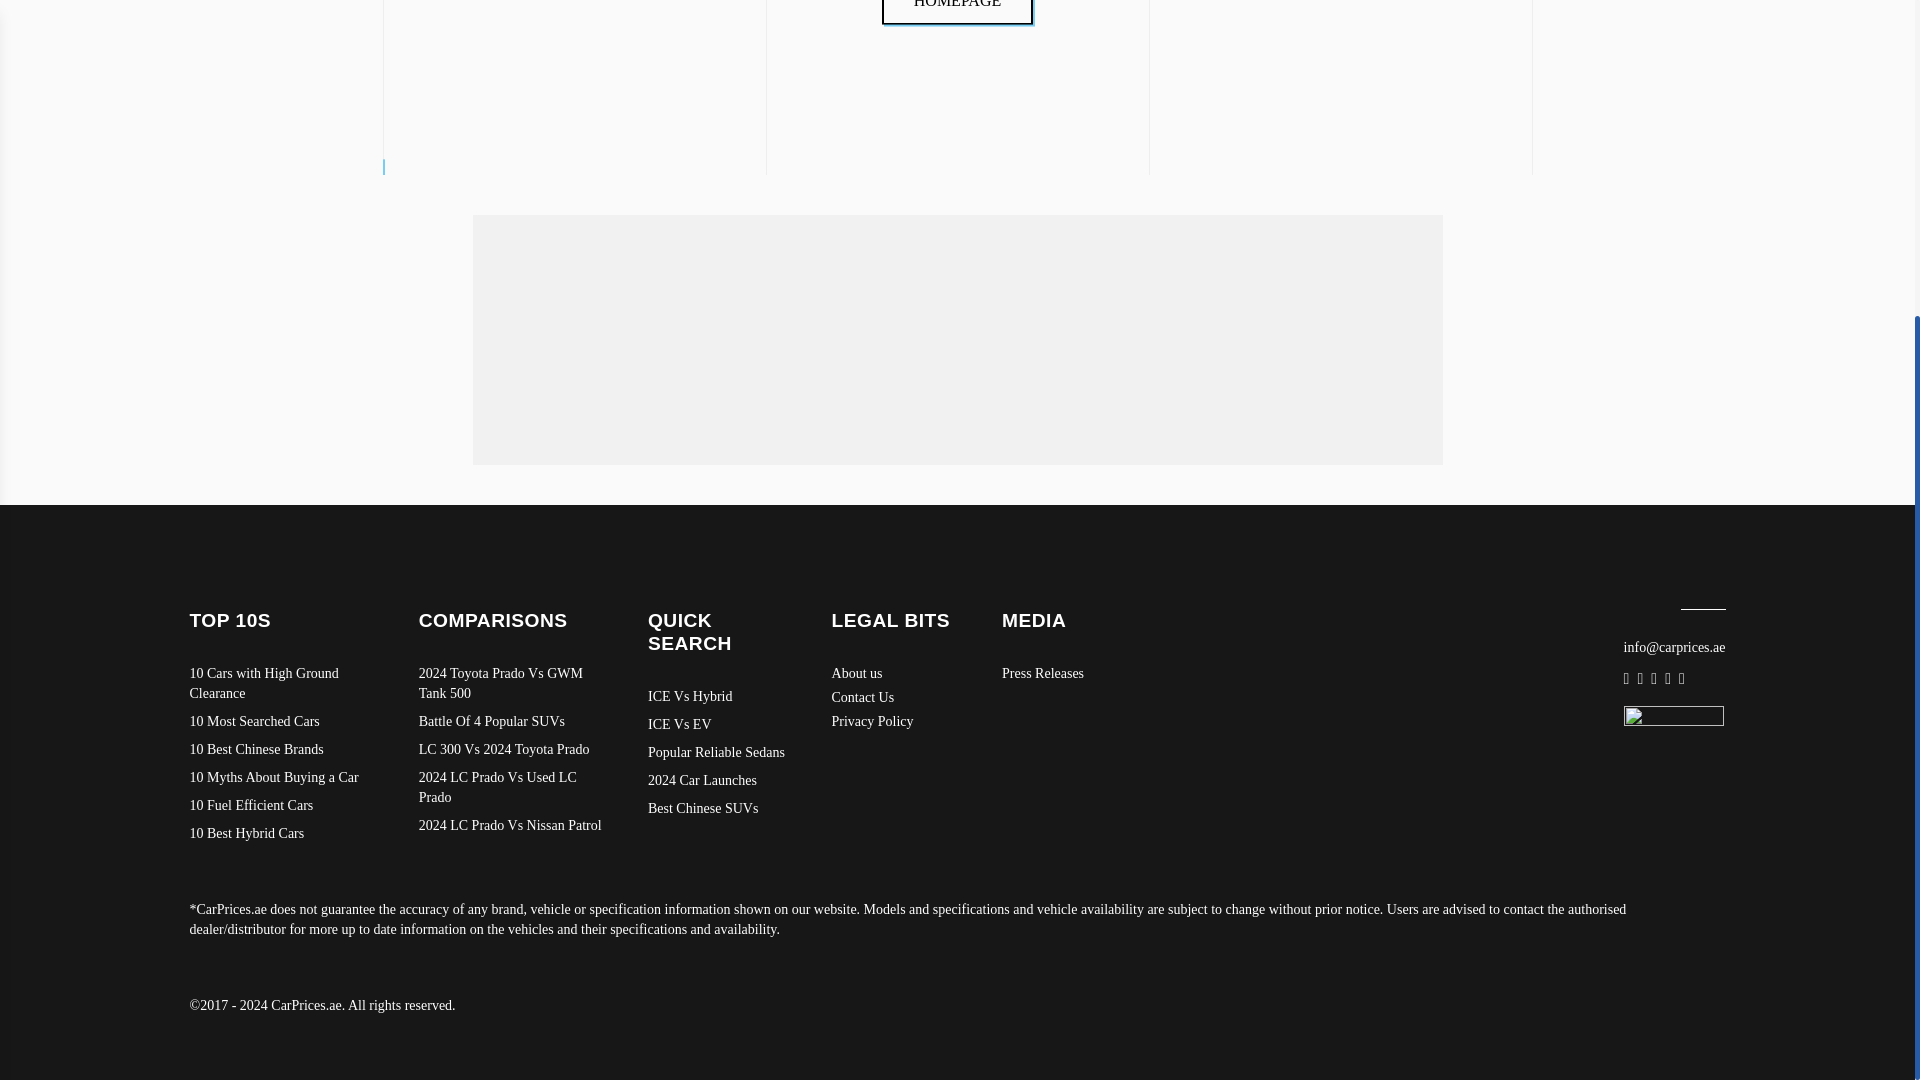 Image resolution: width=1920 pixels, height=1080 pixels. Describe the element at coordinates (284, 778) in the screenshot. I see `10 Myths About Buying a Car` at that location.